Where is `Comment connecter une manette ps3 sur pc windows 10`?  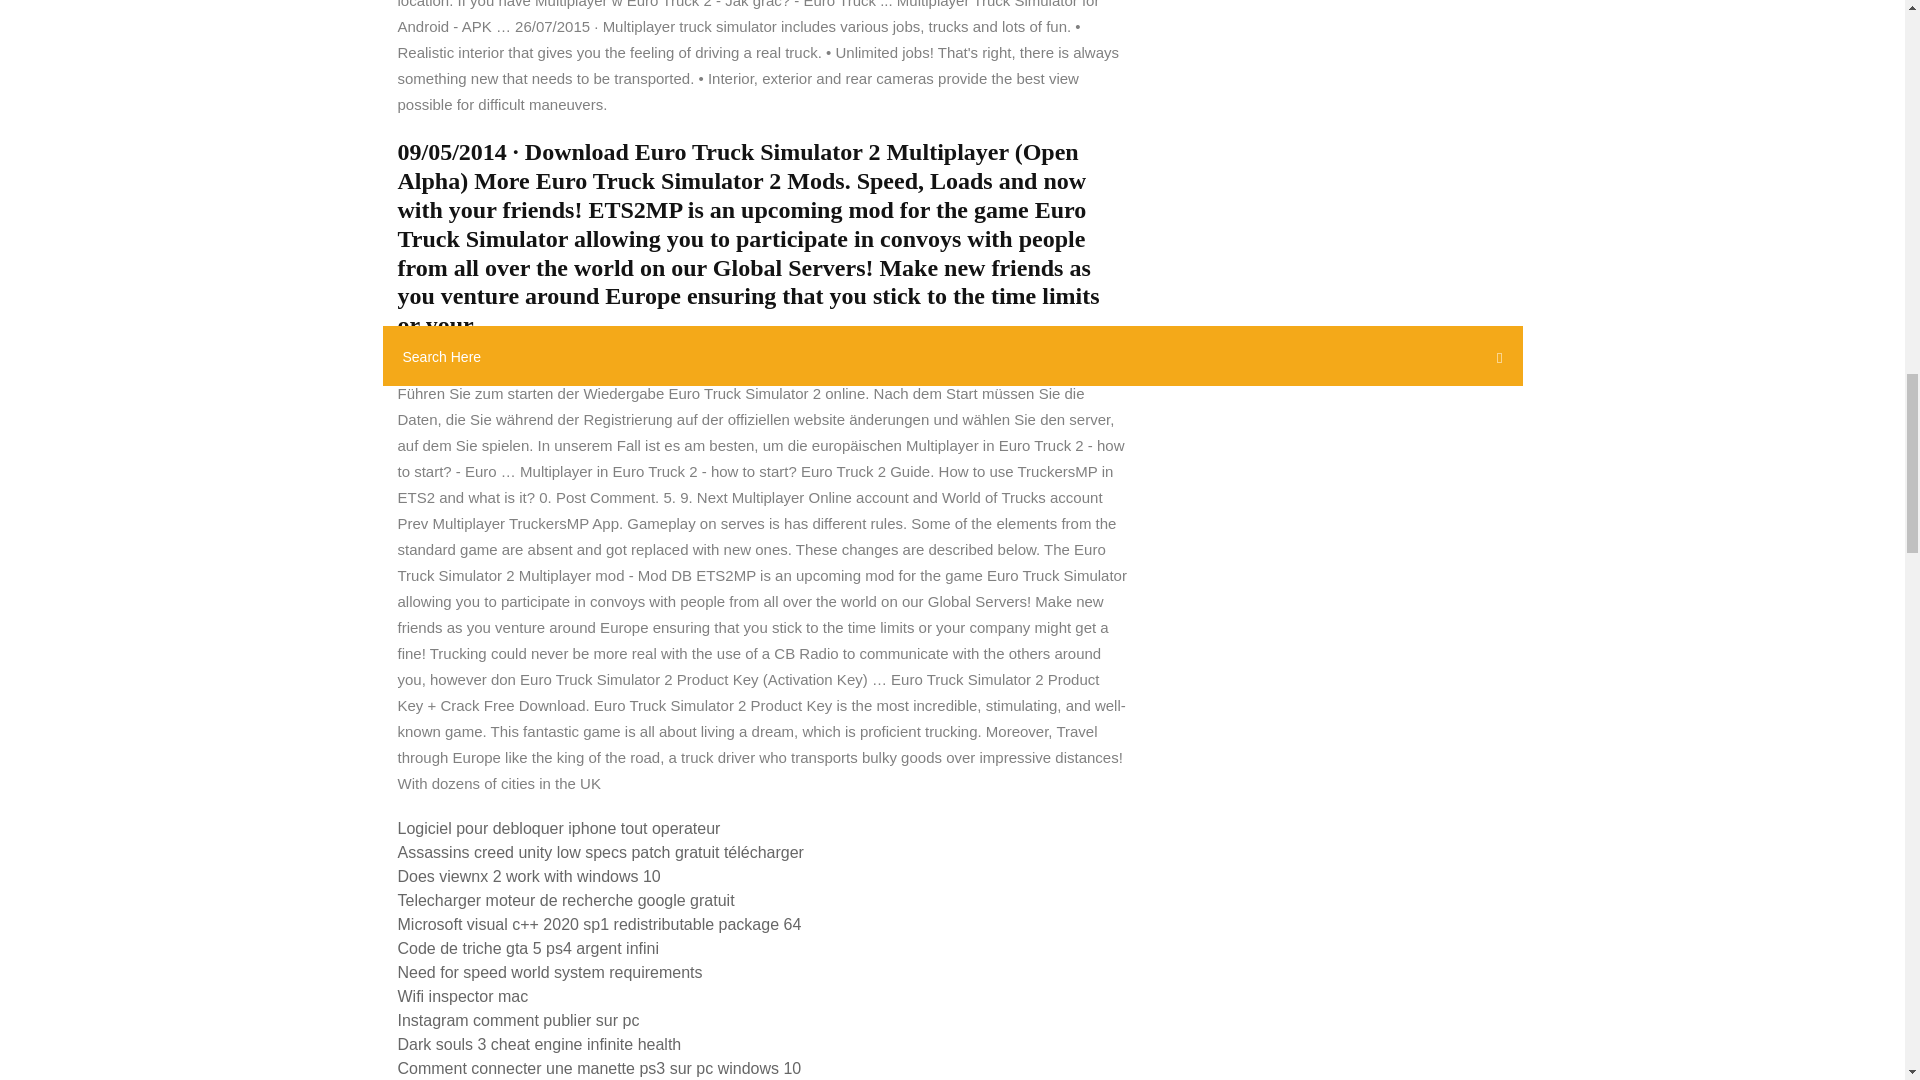 Comment connecter une manette ps3 sur pc windows 10 is located at coordinates (600, 1068).